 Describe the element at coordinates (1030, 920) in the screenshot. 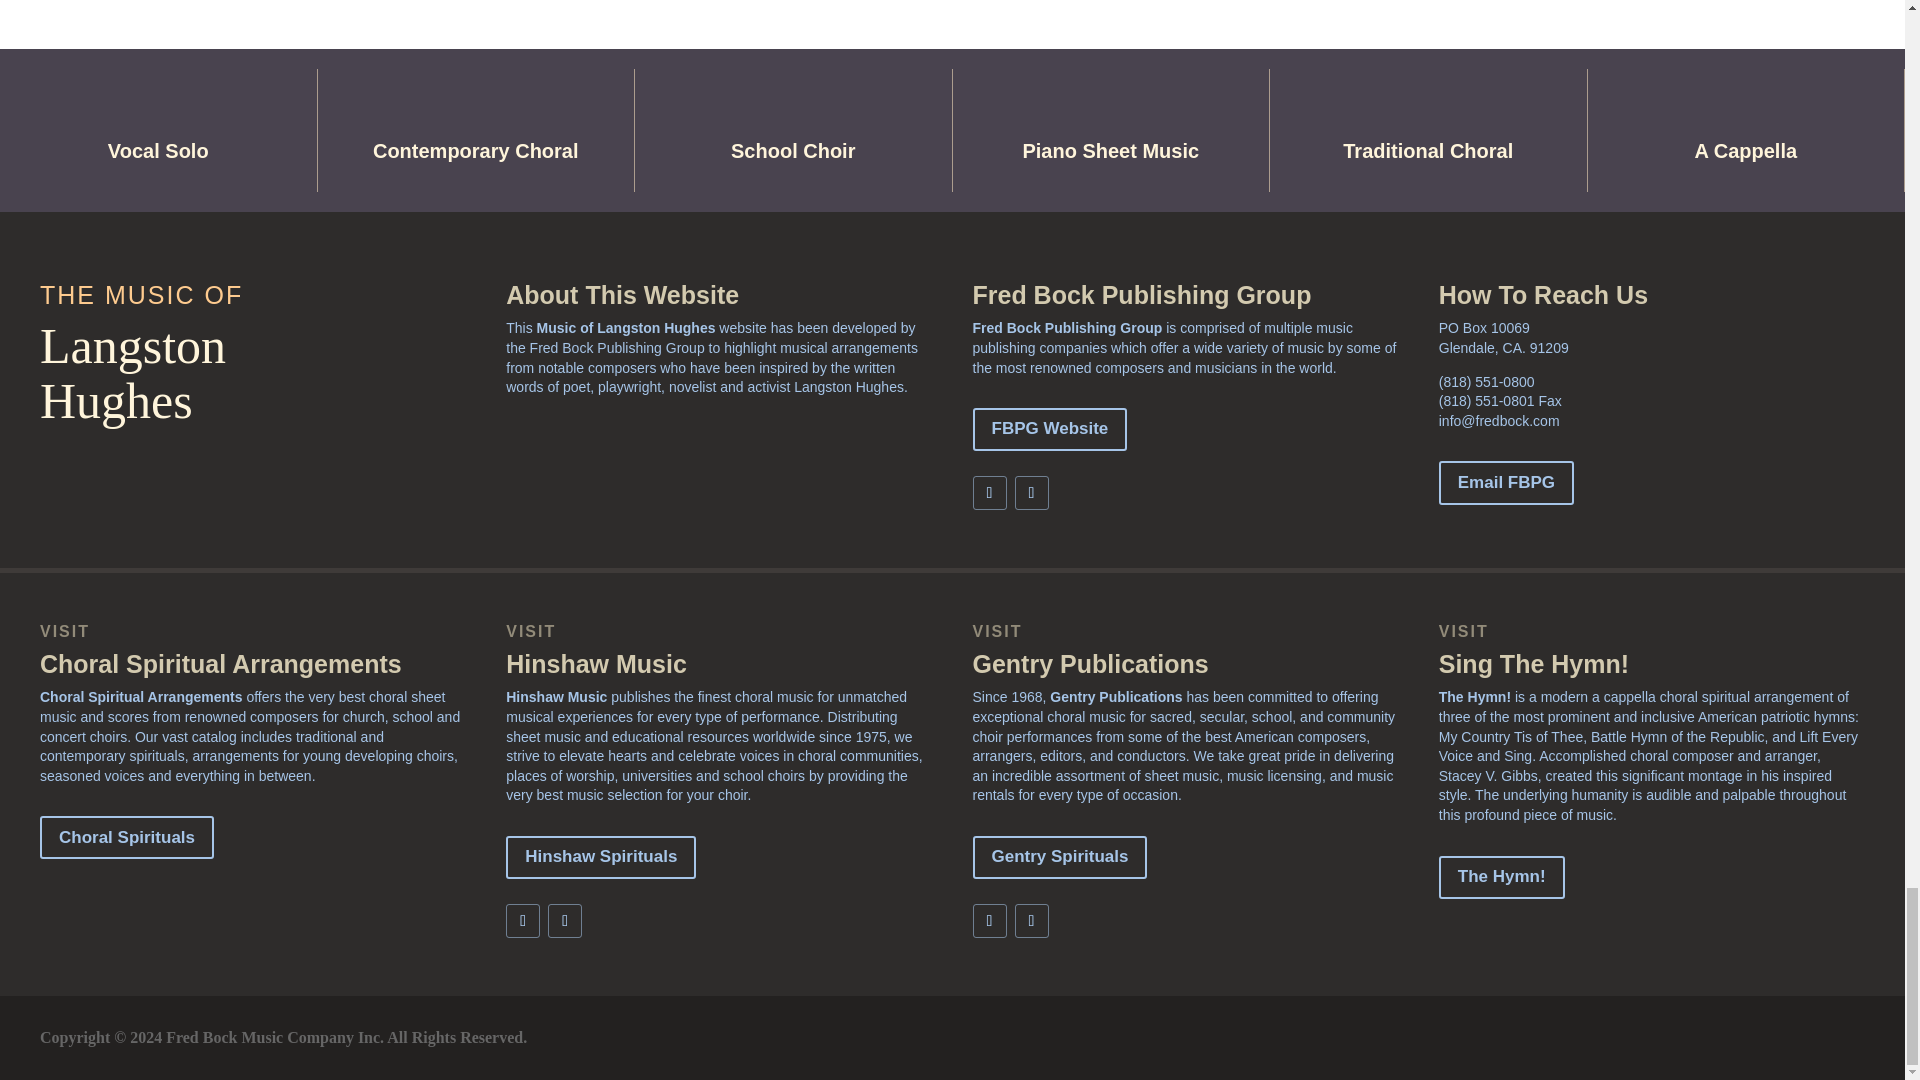

I see `Follow on Instagram` at that location.